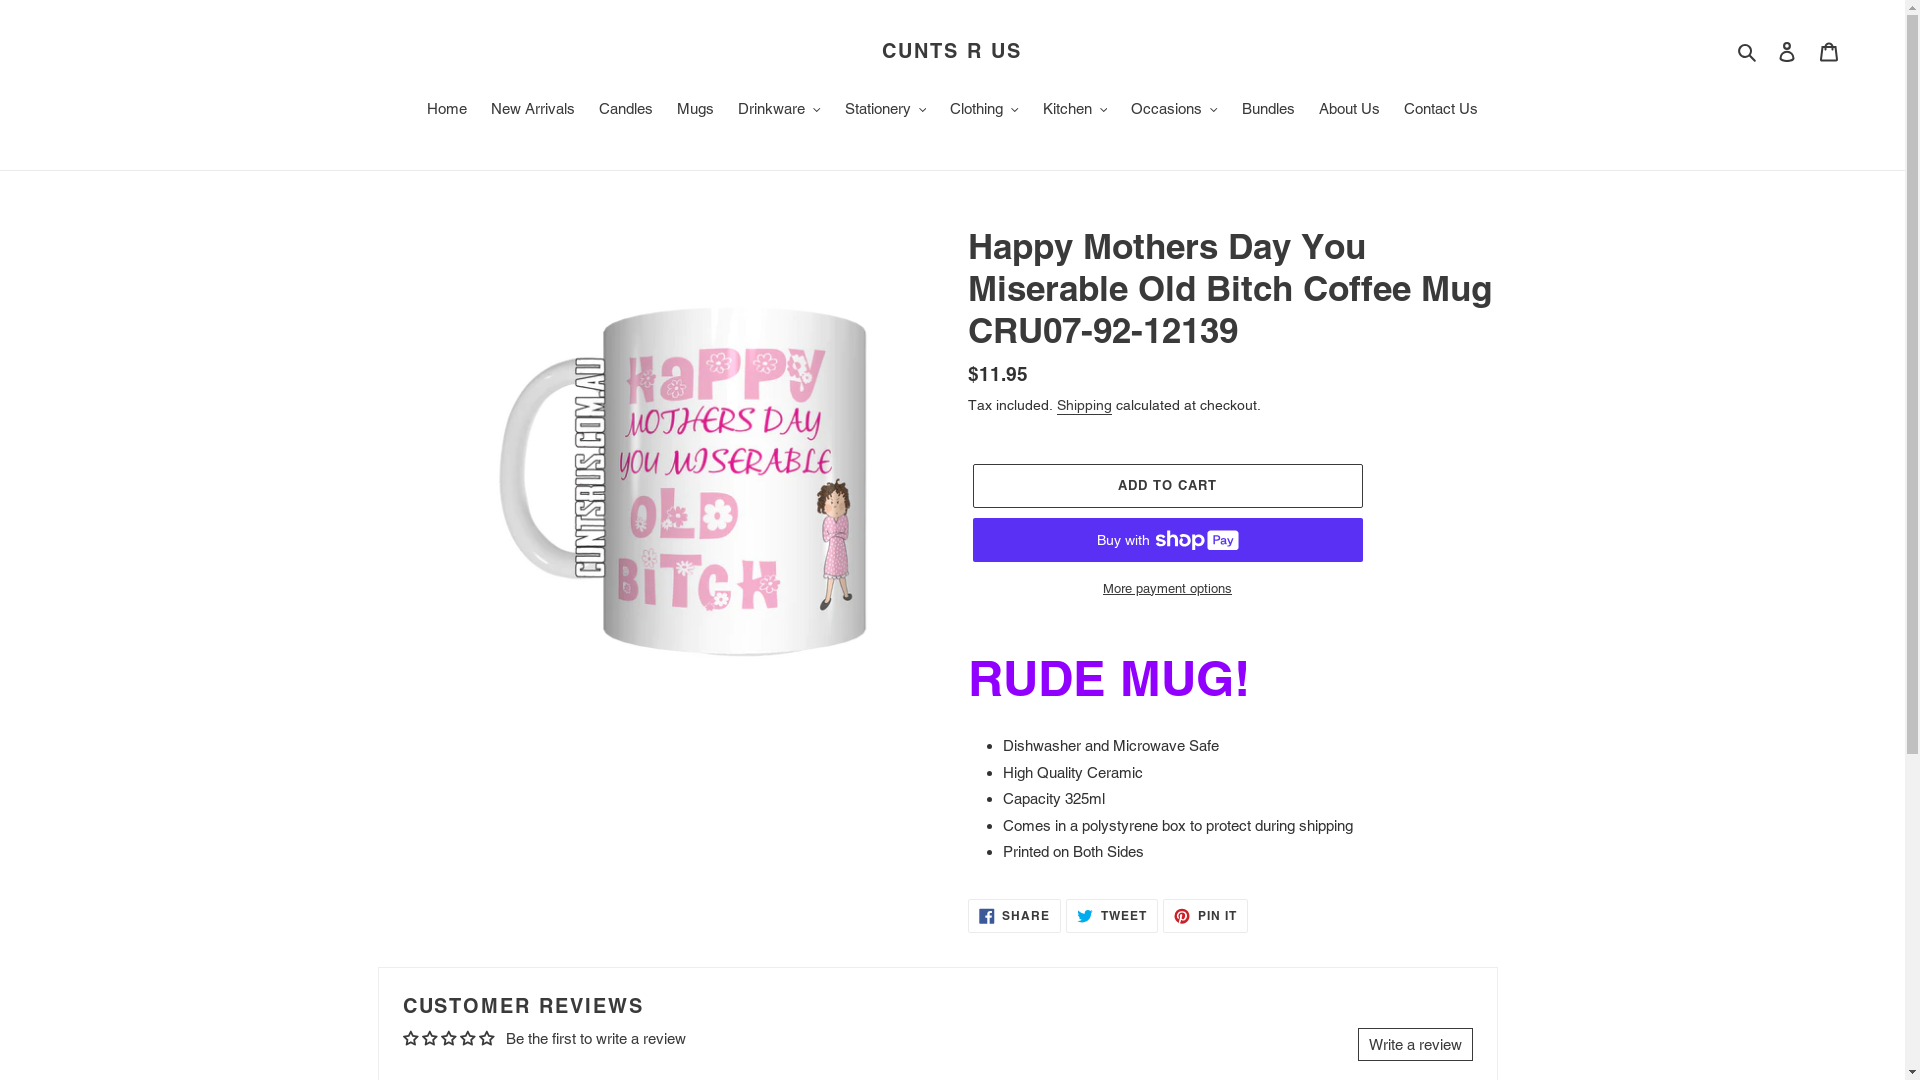  I want to click on PIN IT
PIN ON PINTEREST, so click(1206, 916).